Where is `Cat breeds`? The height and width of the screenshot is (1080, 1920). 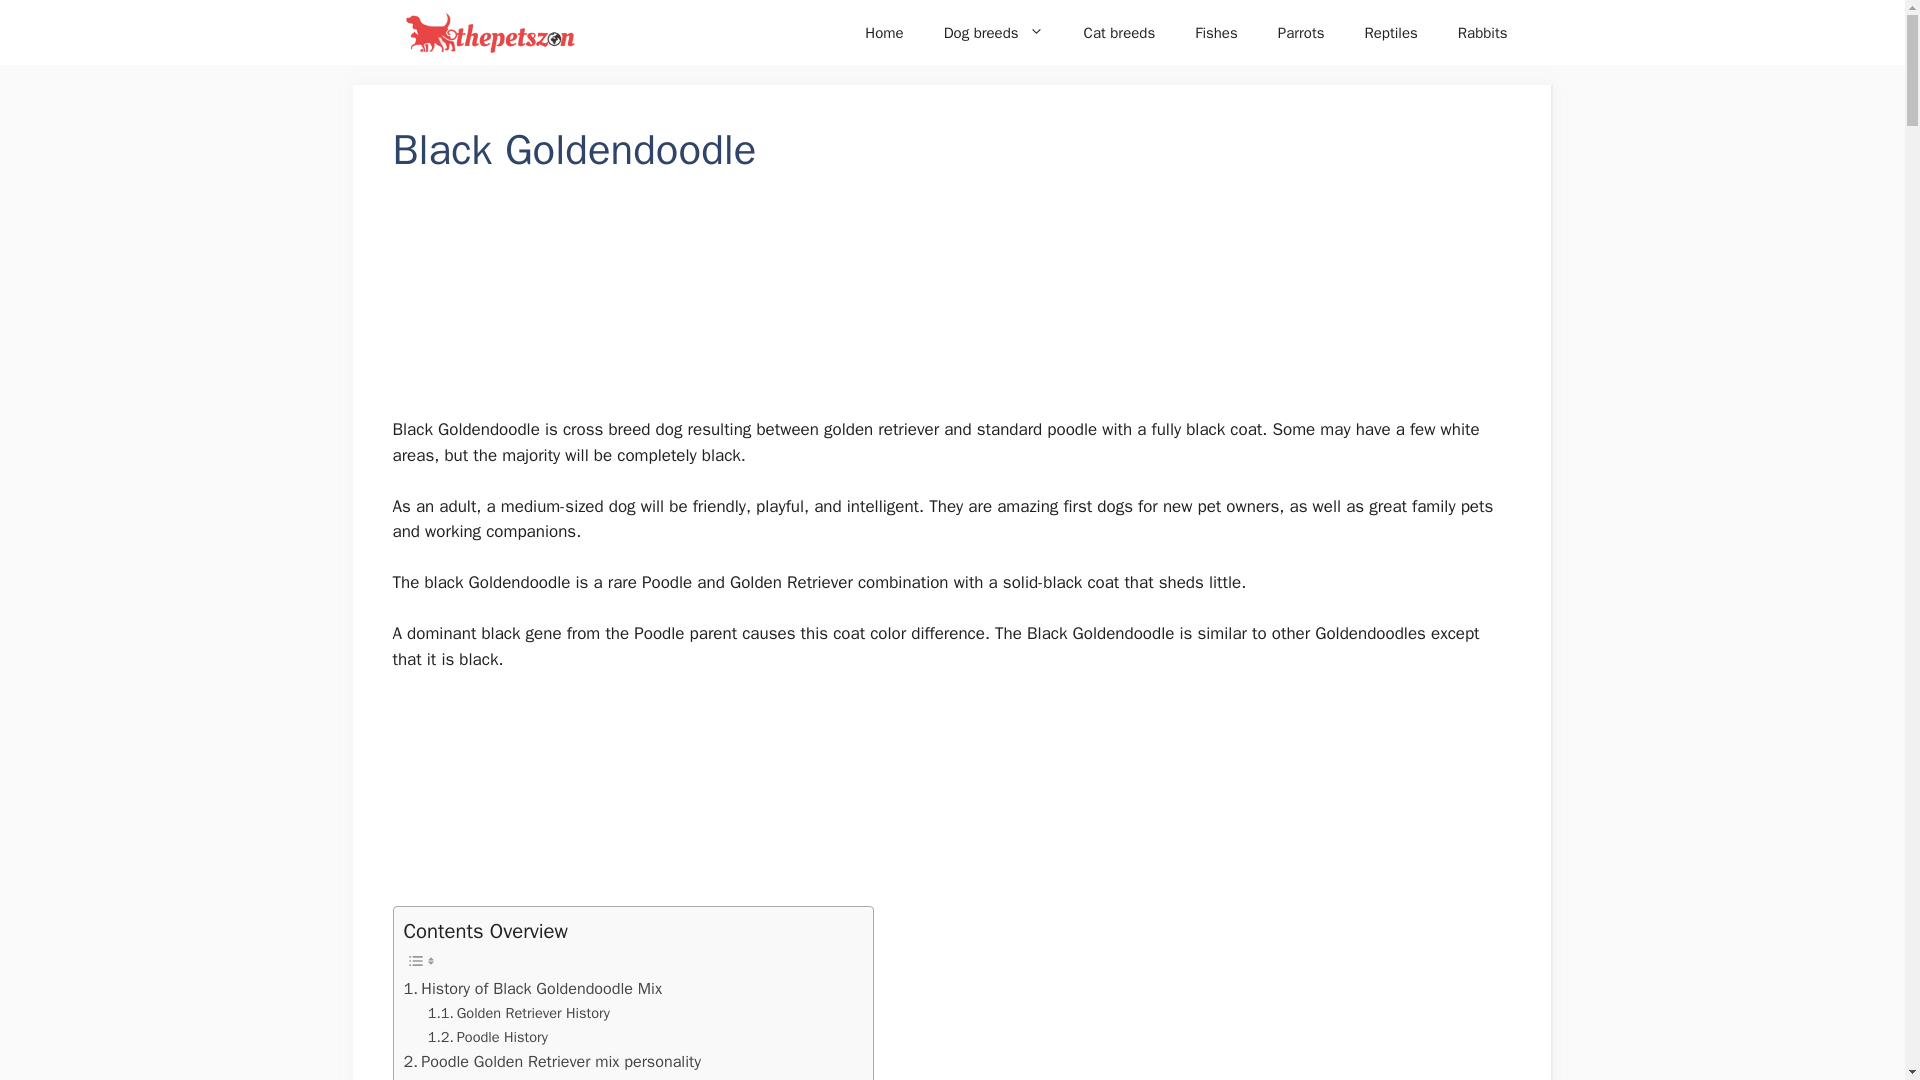
Cat breeds is located at coordinates (1119, 32).